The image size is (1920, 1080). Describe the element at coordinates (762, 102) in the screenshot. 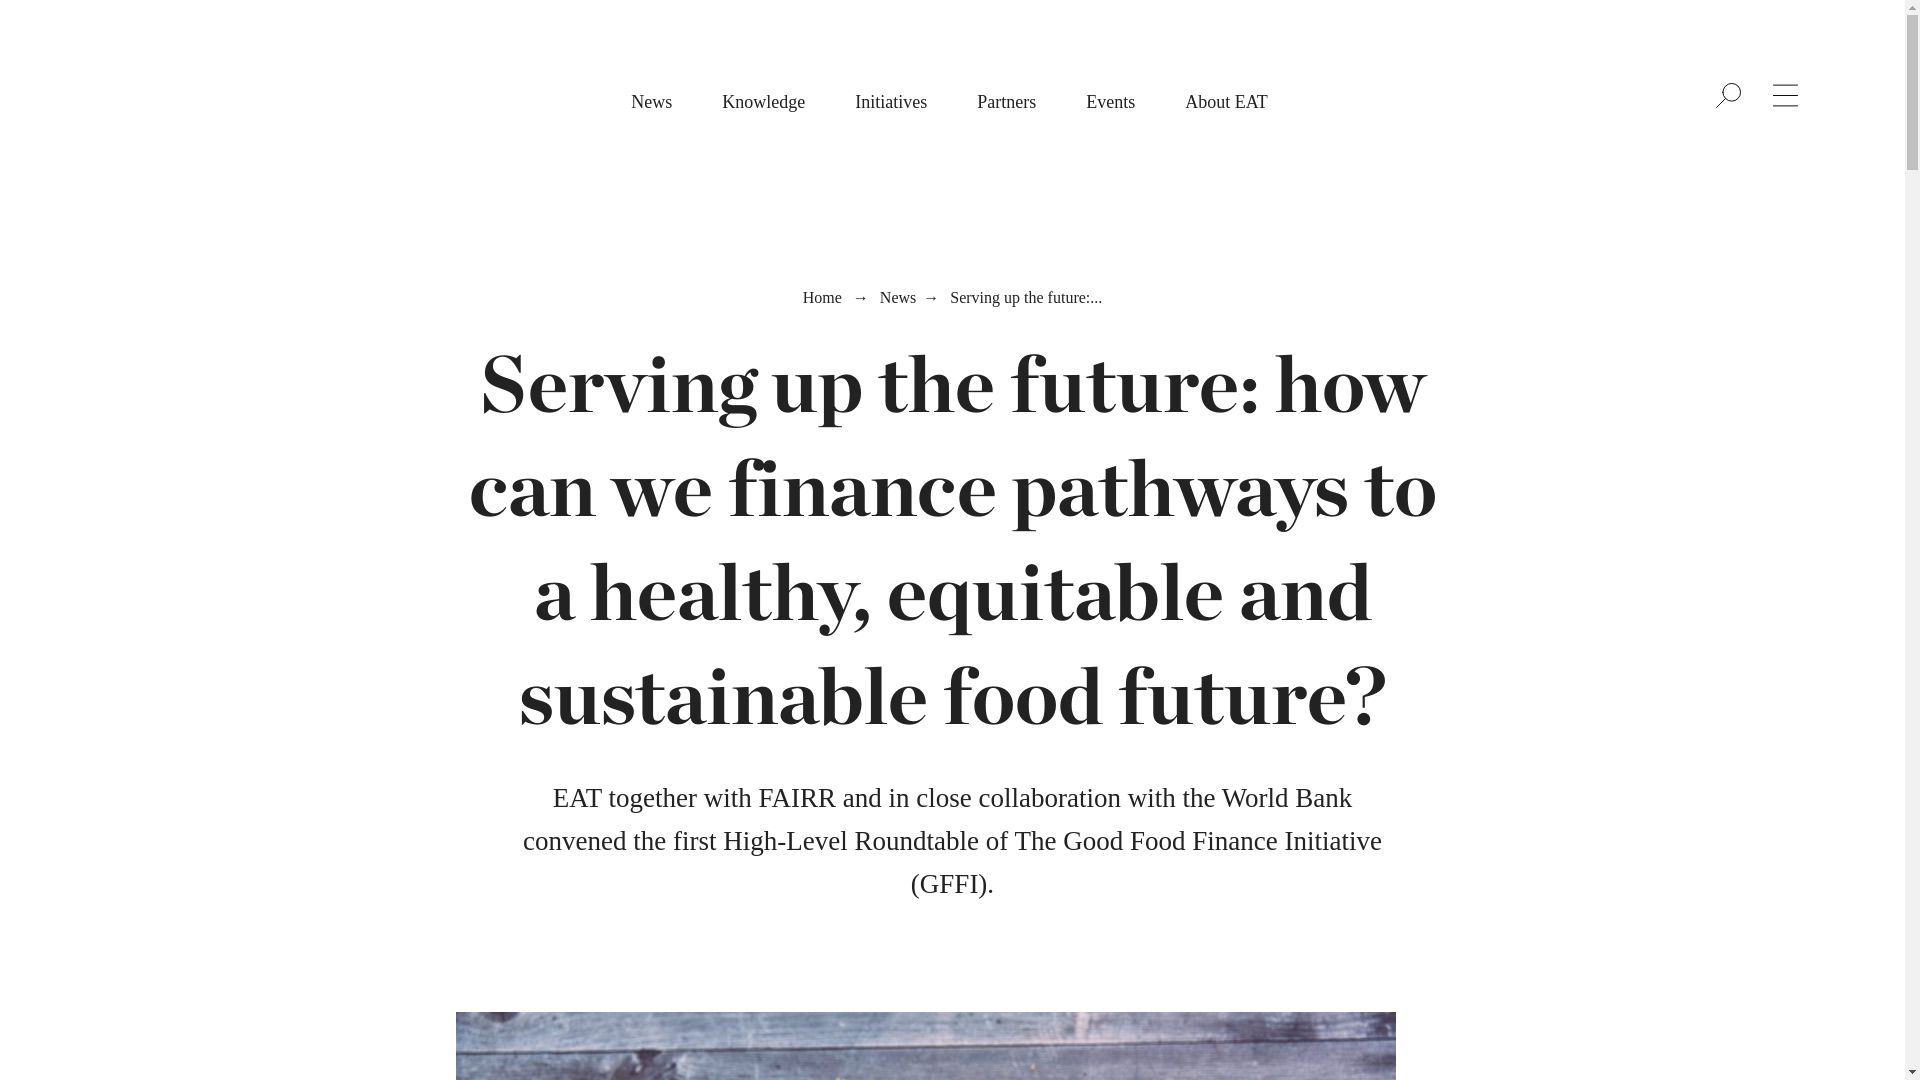

I see `Knowledge` at that location.